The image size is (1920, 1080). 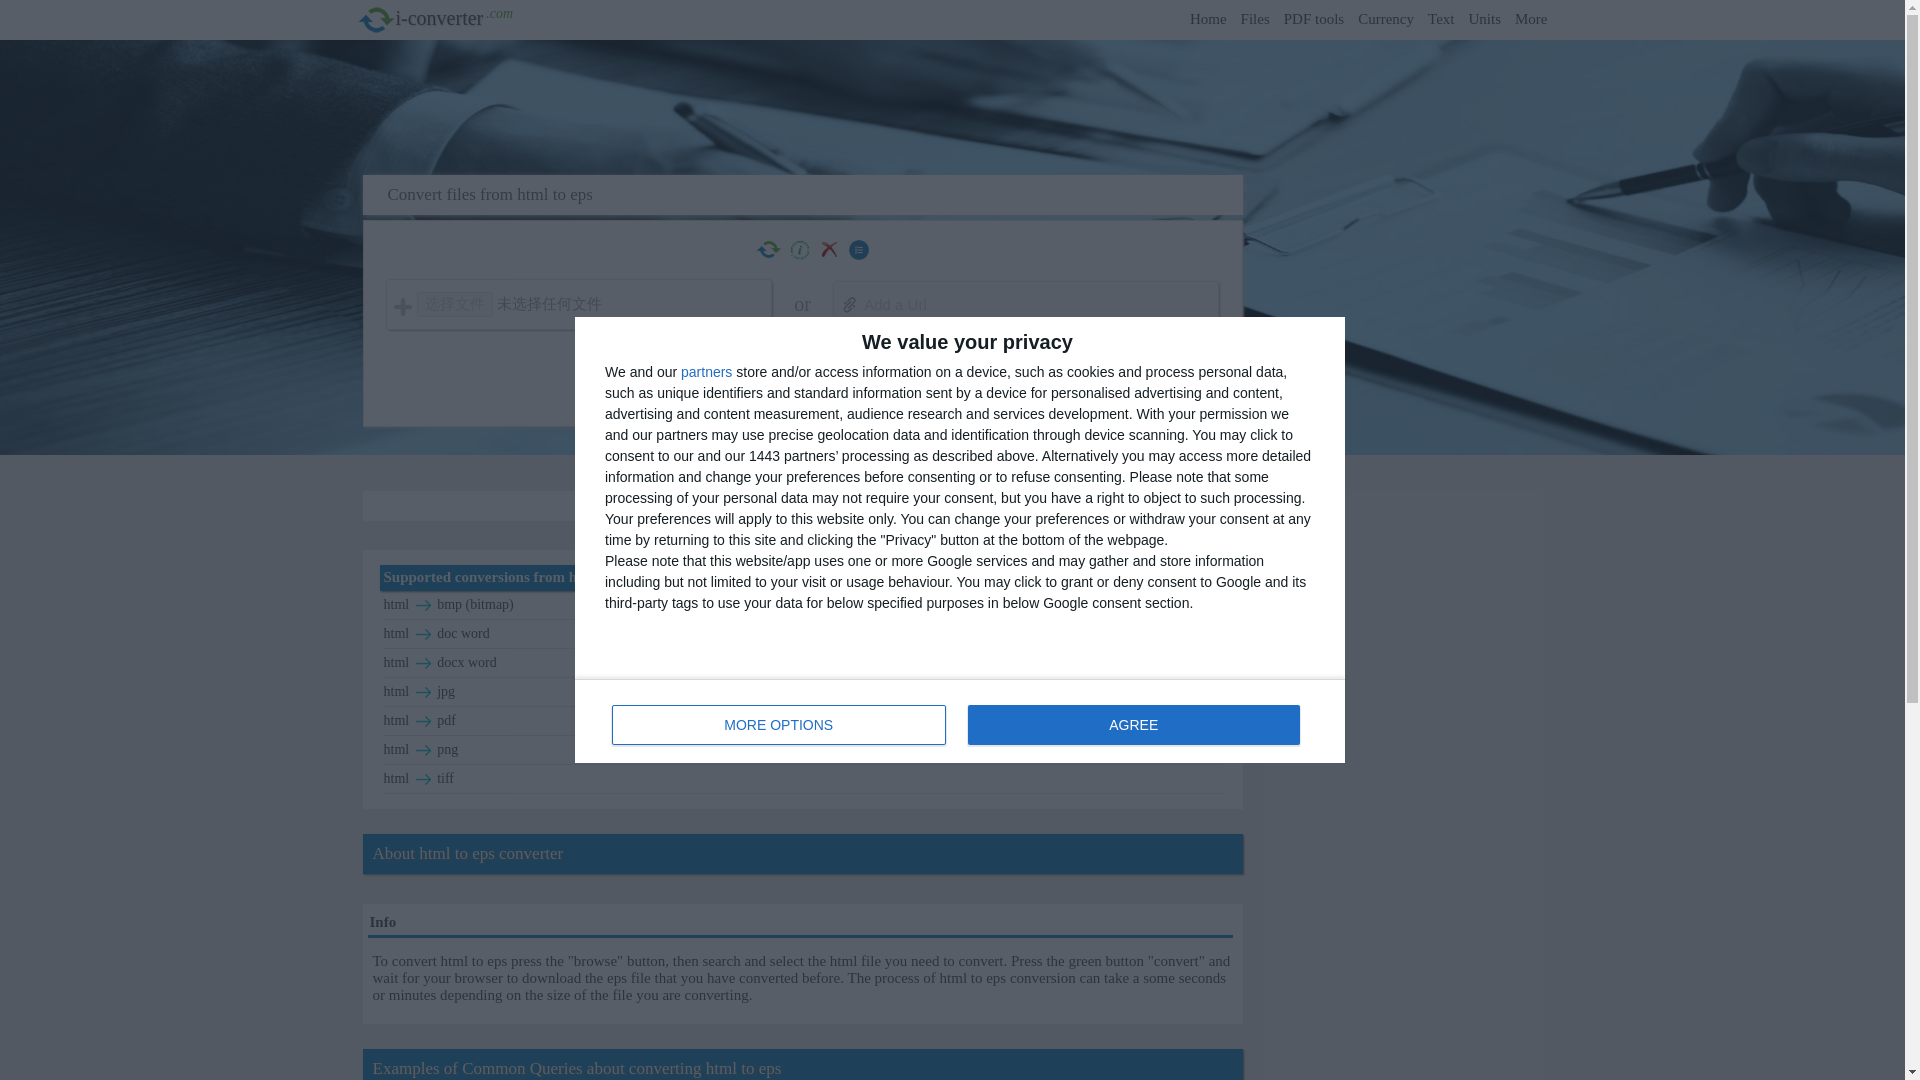 What do you see at coordinates (423, 606) in the screenshot?
I see `convert to` at bounding box center [423, 606].